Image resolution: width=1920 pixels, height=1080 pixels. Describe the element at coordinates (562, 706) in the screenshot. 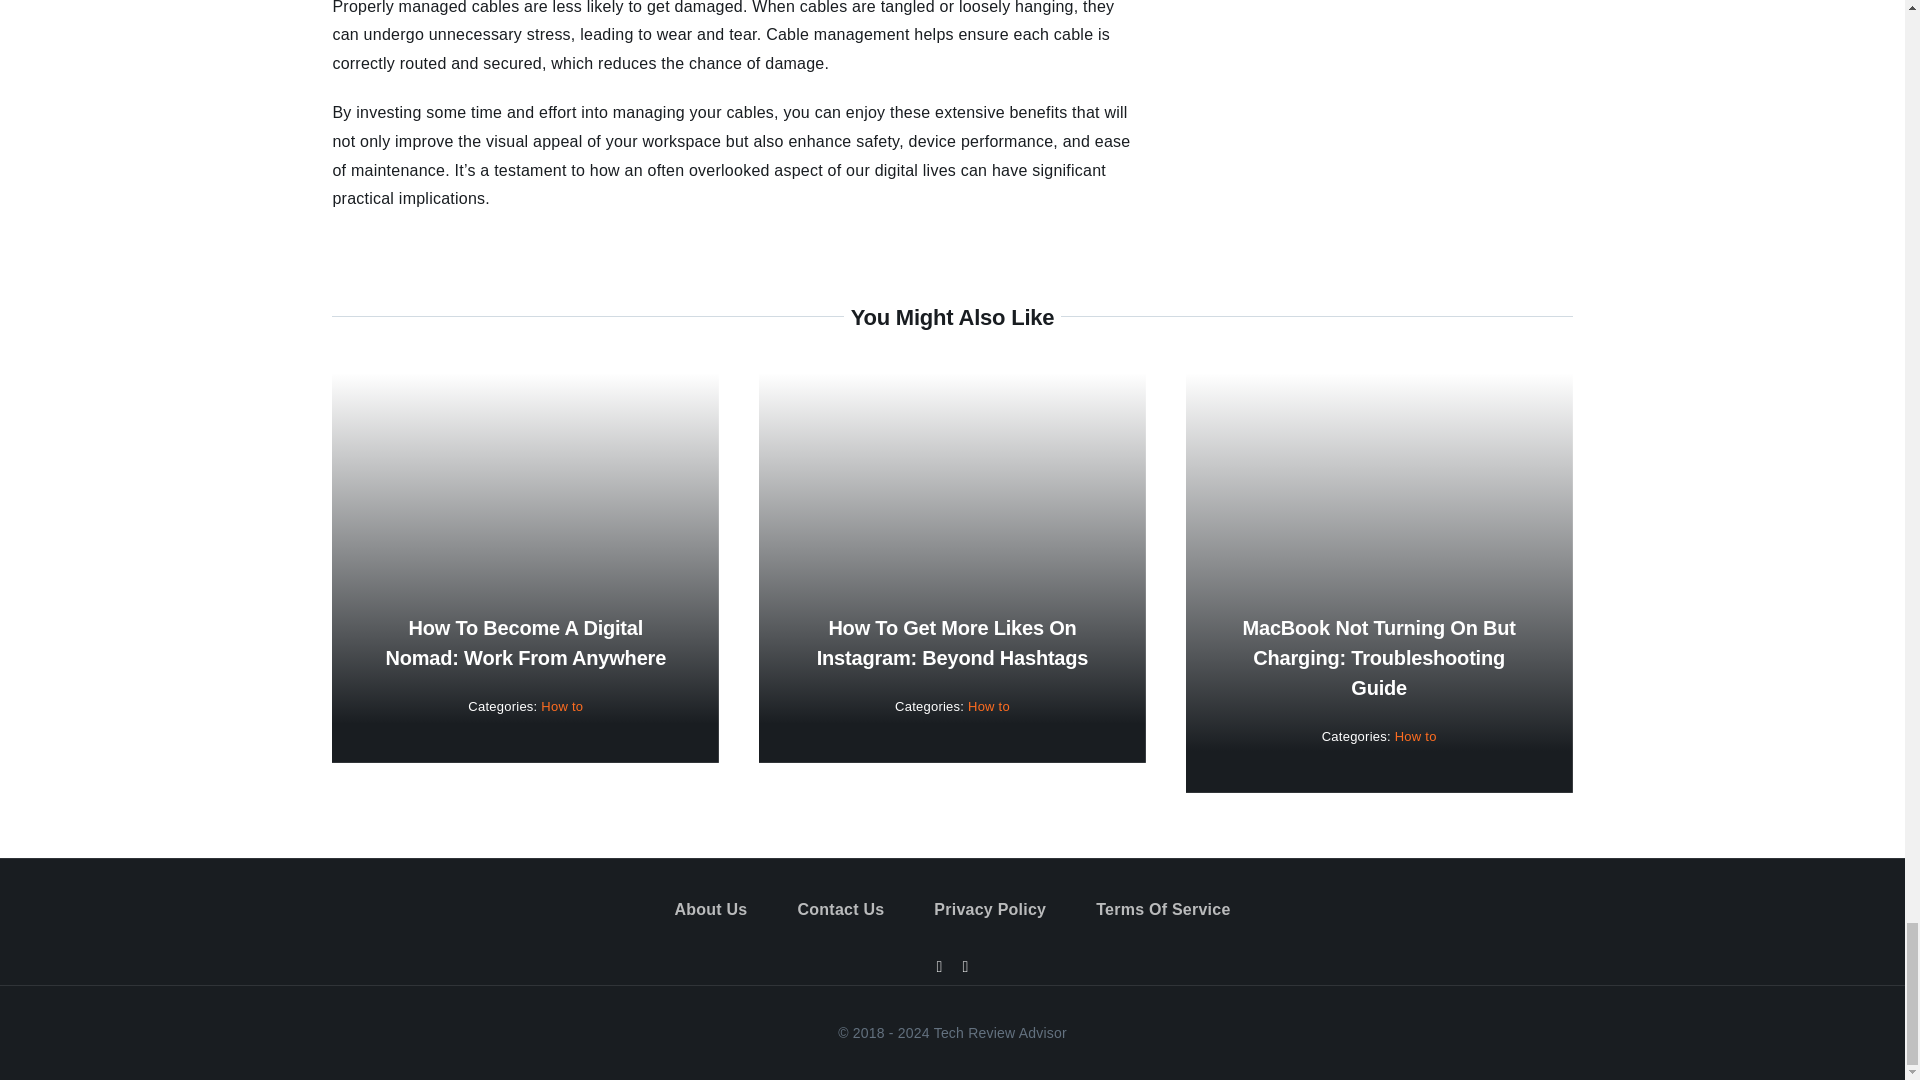

I see `How to` at that location.